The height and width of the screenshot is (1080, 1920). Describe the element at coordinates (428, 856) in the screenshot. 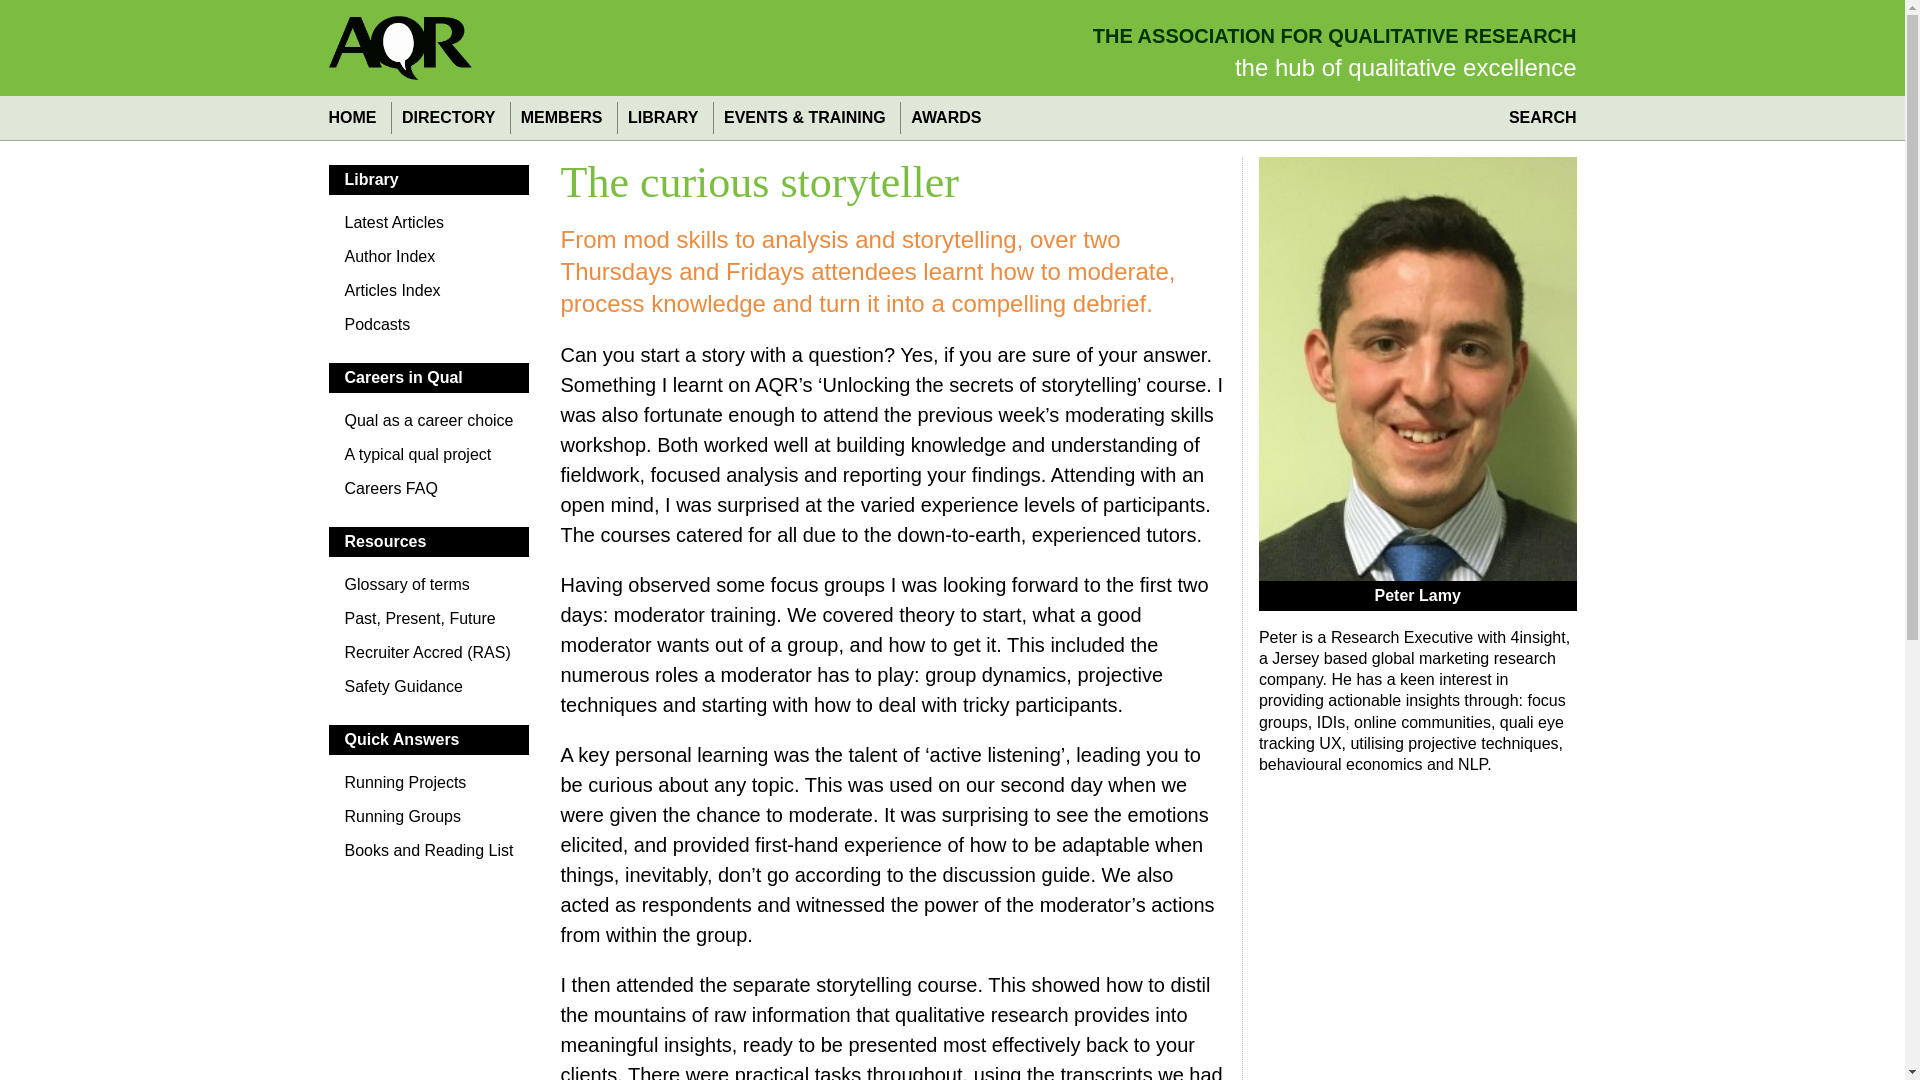

I see `Books and Reading List` at that location.